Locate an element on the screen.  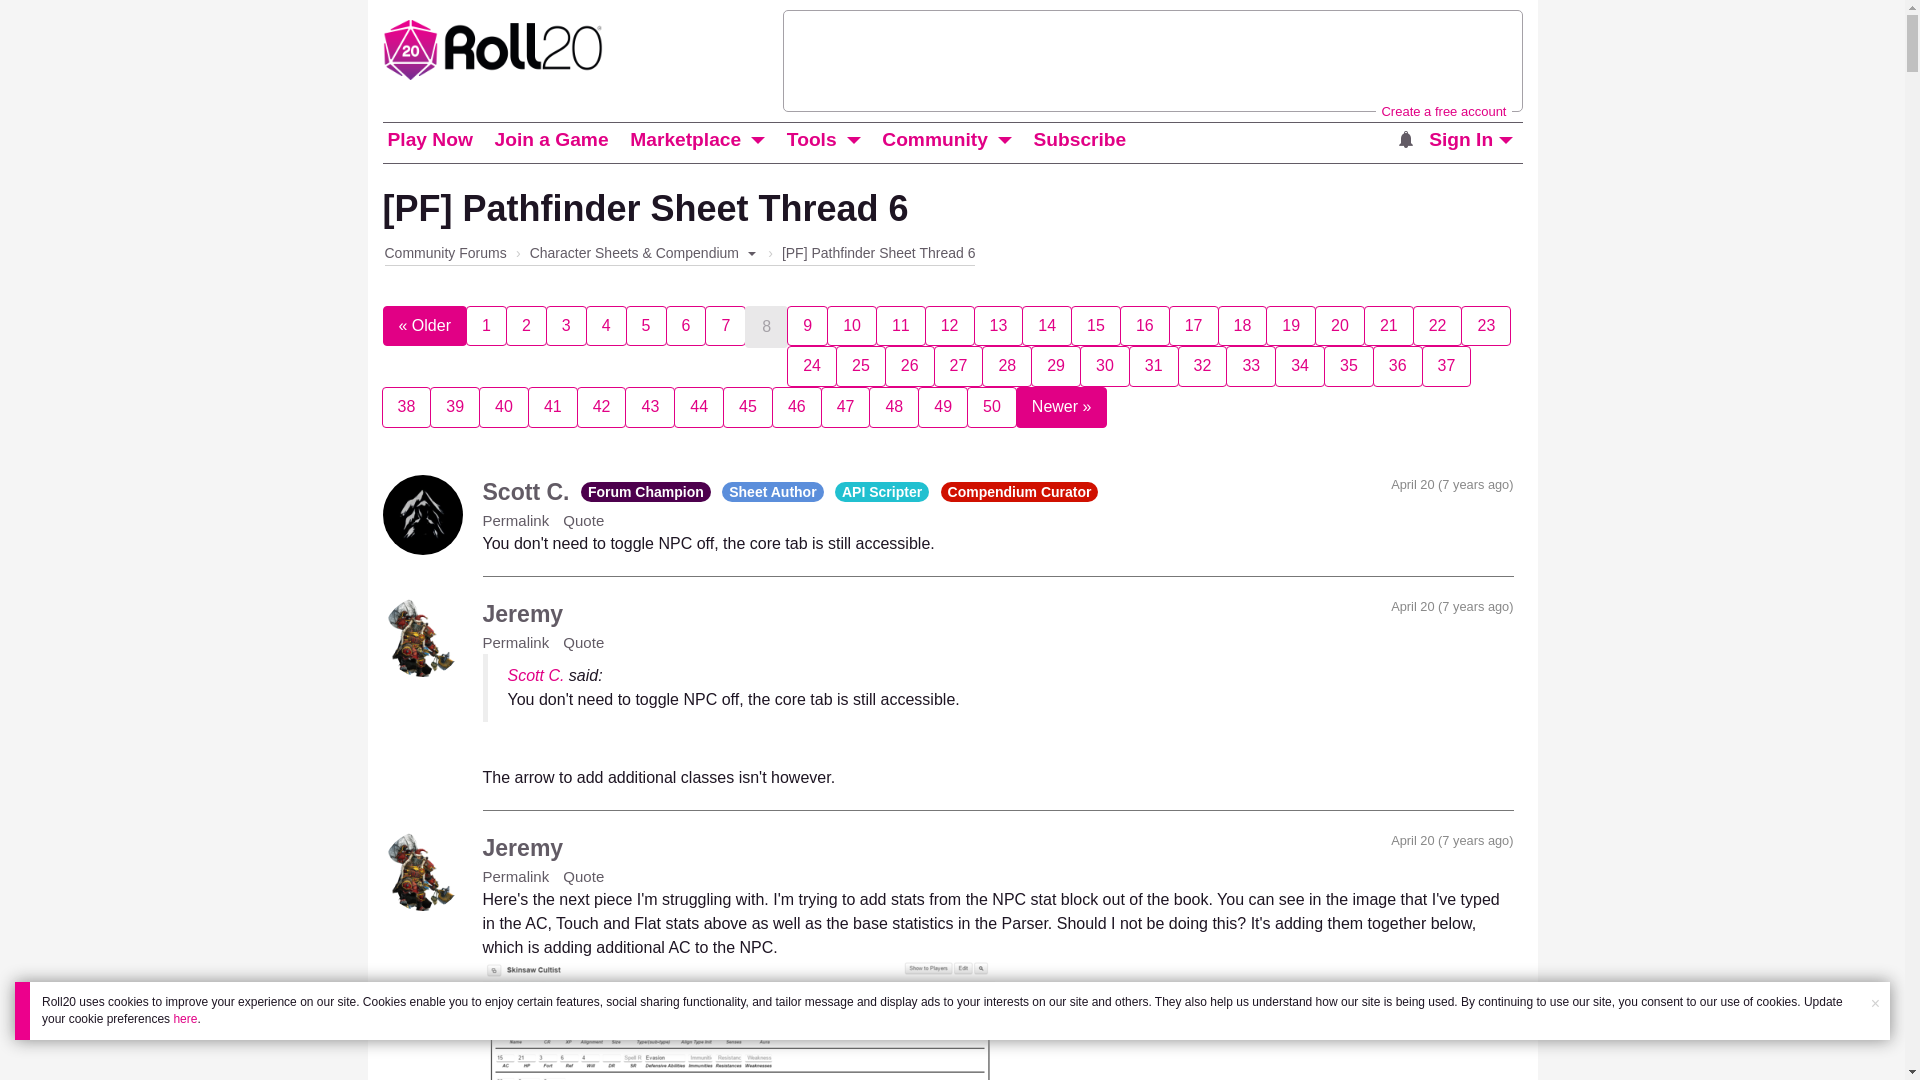
here is located at coordinates (184, 1018).